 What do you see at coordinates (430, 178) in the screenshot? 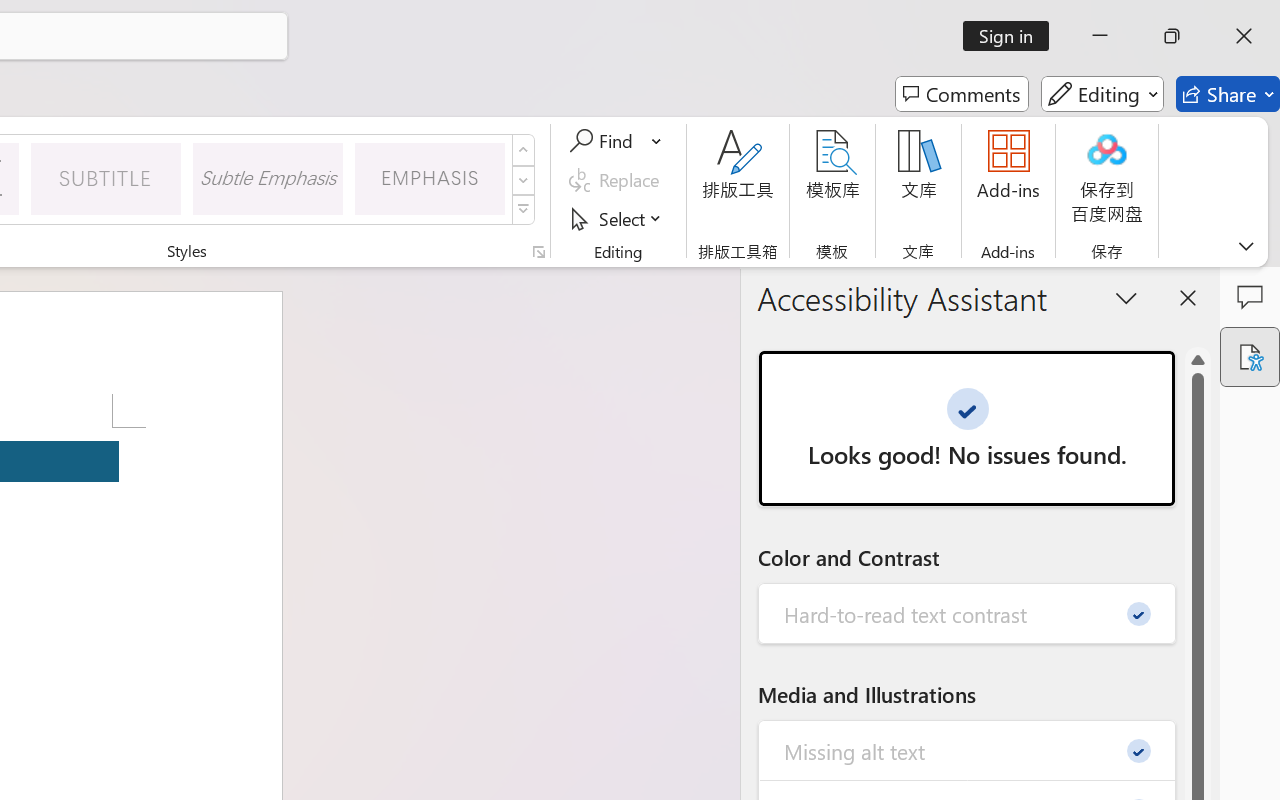
I see `Emphasis` at bounding box center [430, 178].